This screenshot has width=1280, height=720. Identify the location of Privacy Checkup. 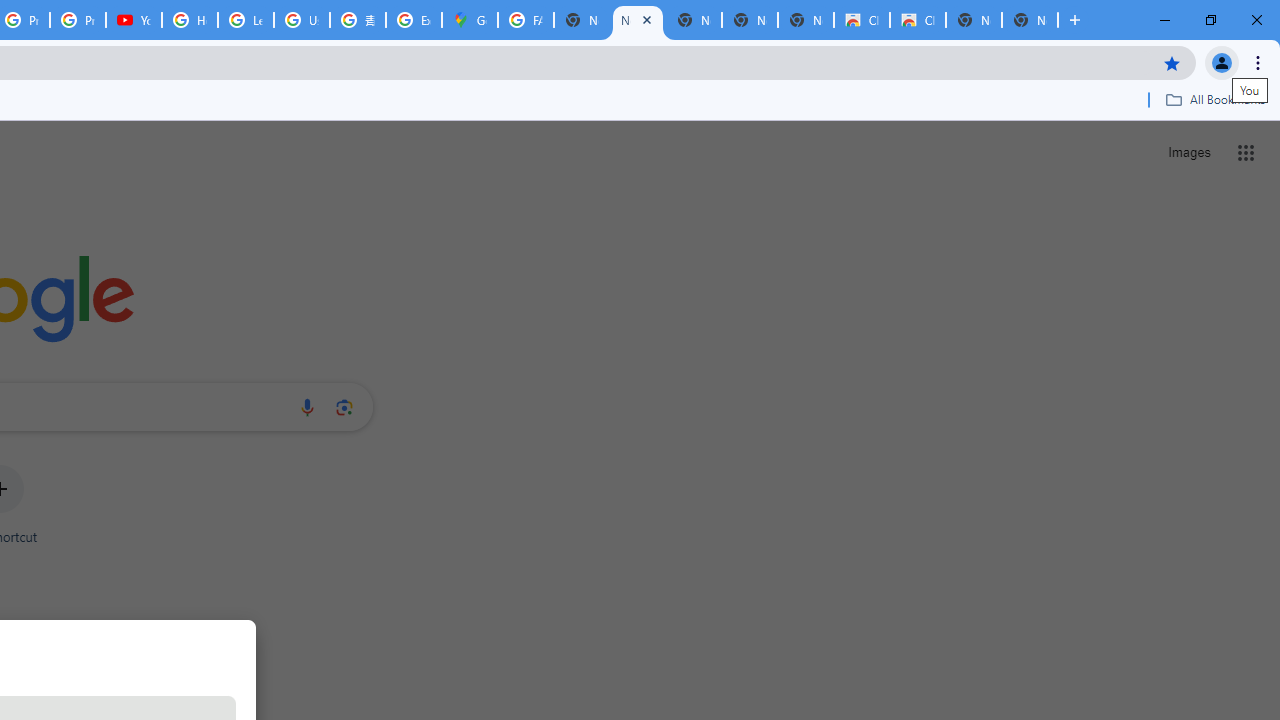
(78, 20).